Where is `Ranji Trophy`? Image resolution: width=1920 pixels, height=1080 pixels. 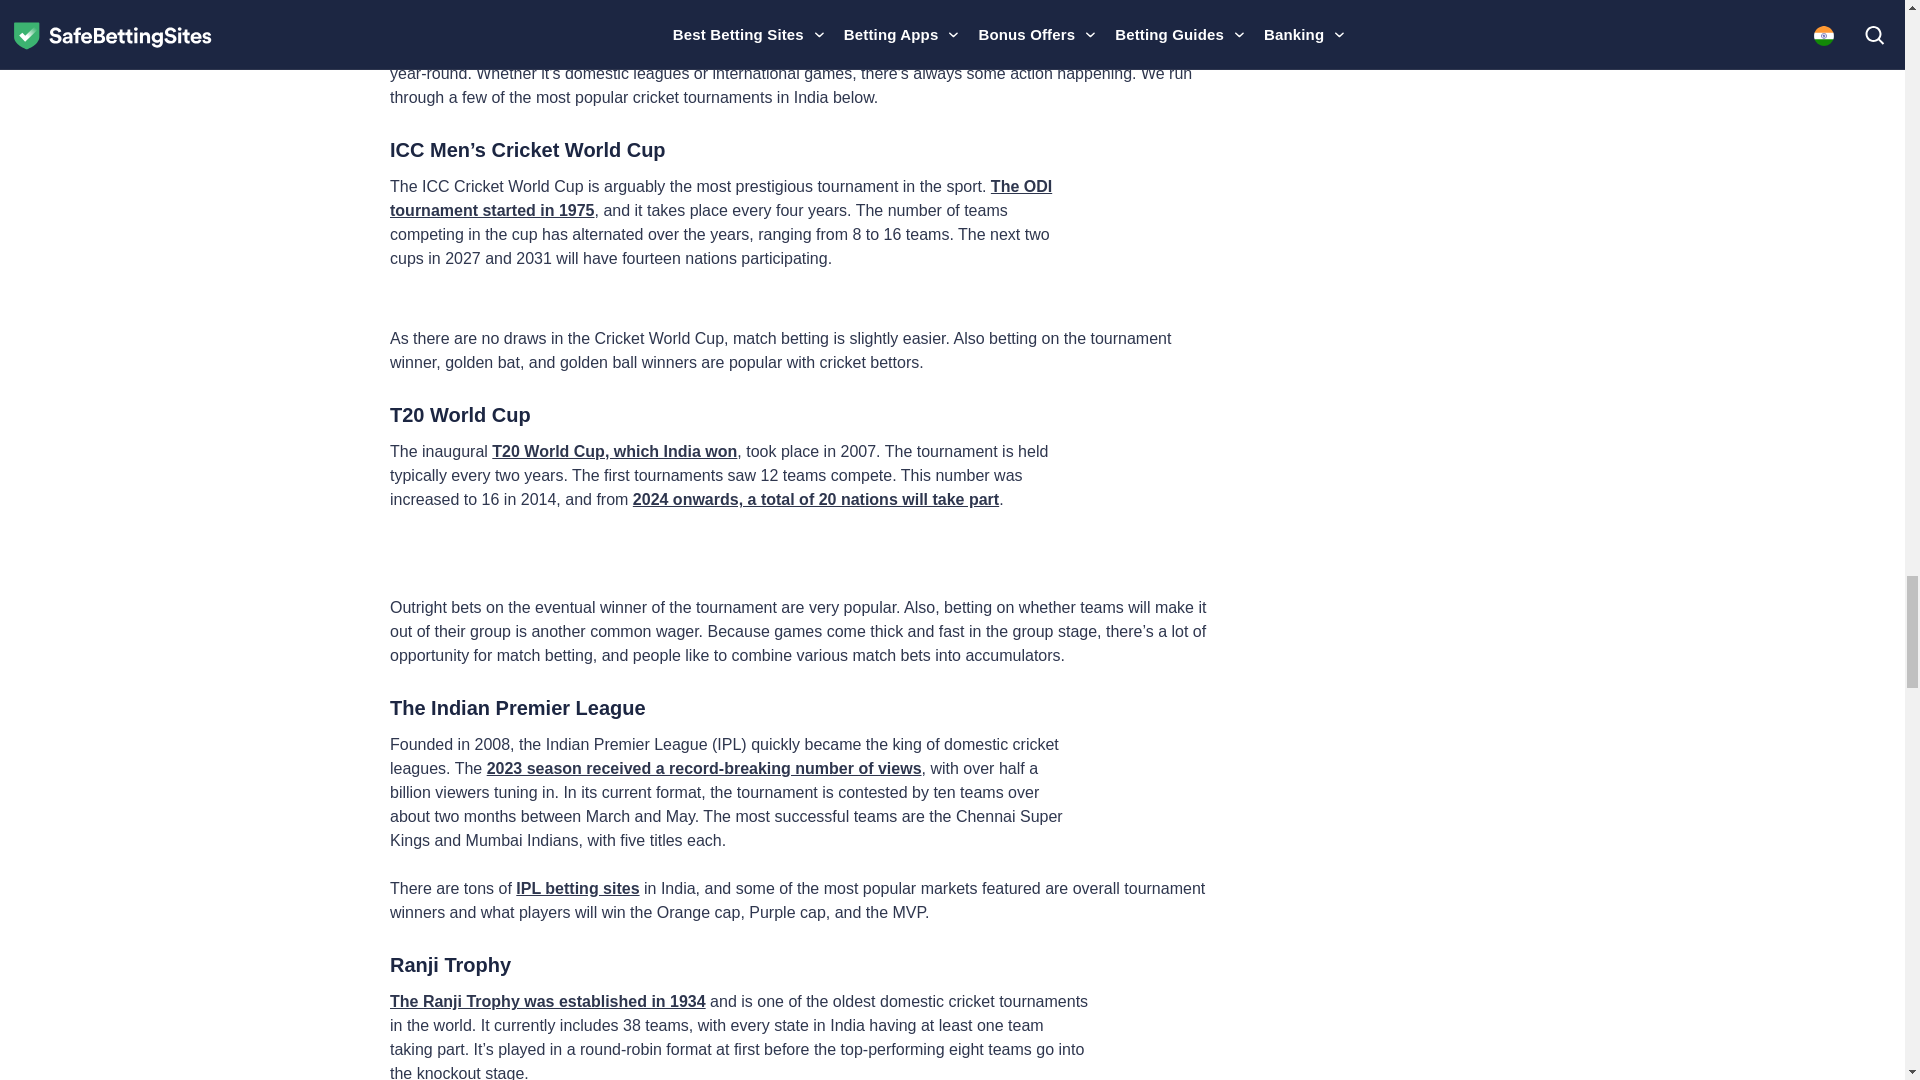
Ranji Trophy is located at coordinates (1160, 1037).